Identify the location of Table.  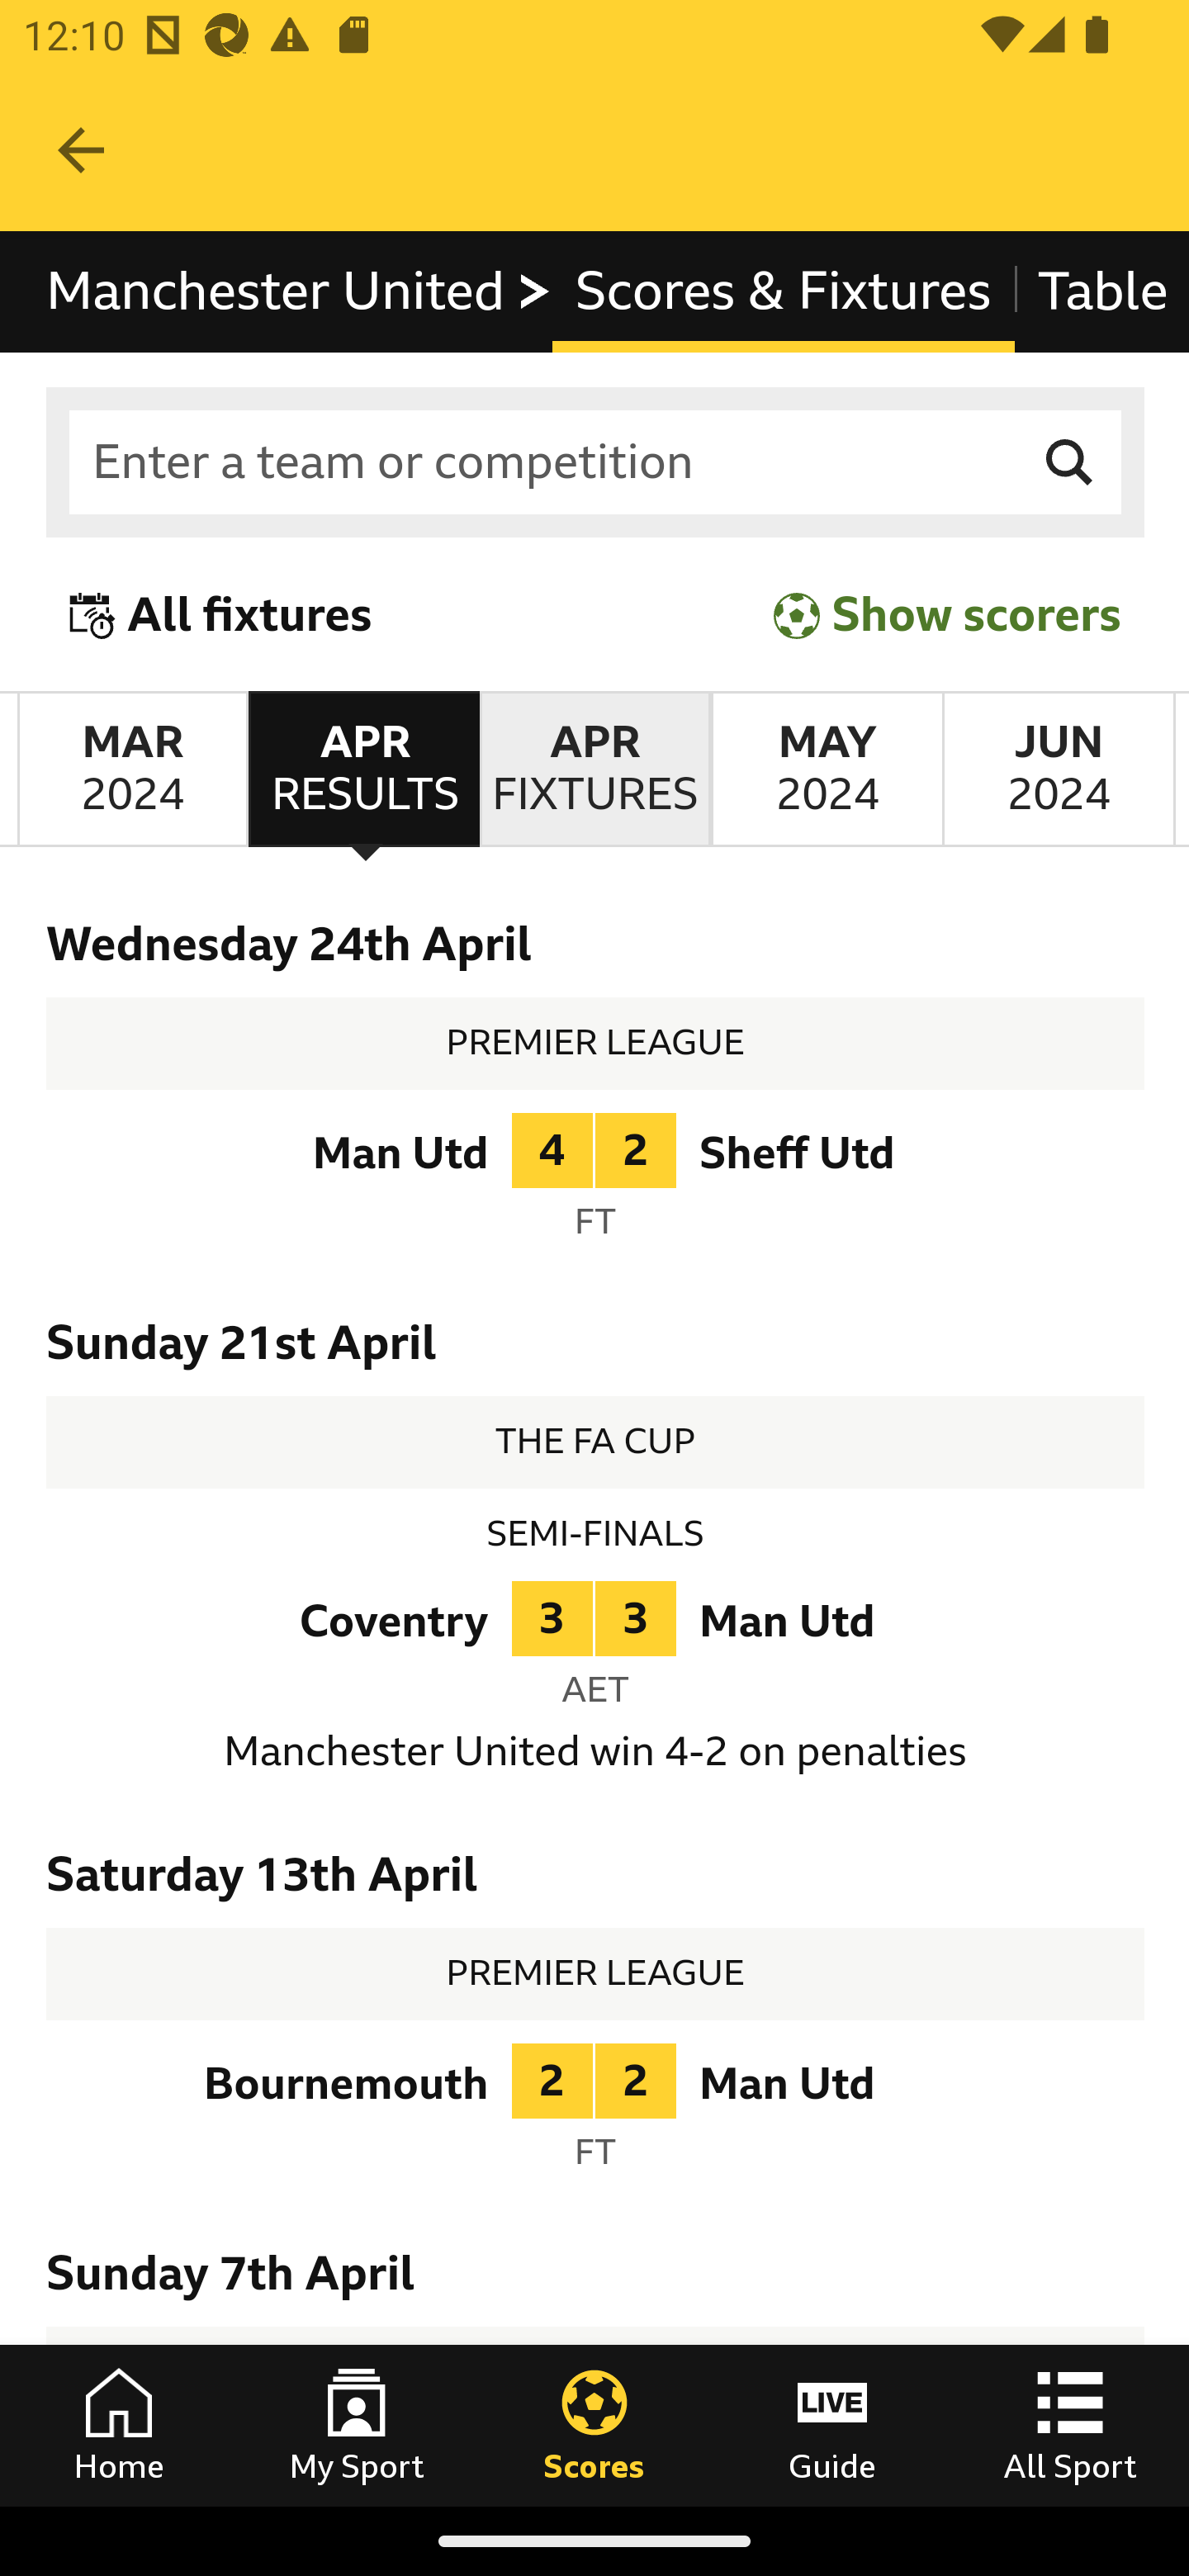
(1100, 292).